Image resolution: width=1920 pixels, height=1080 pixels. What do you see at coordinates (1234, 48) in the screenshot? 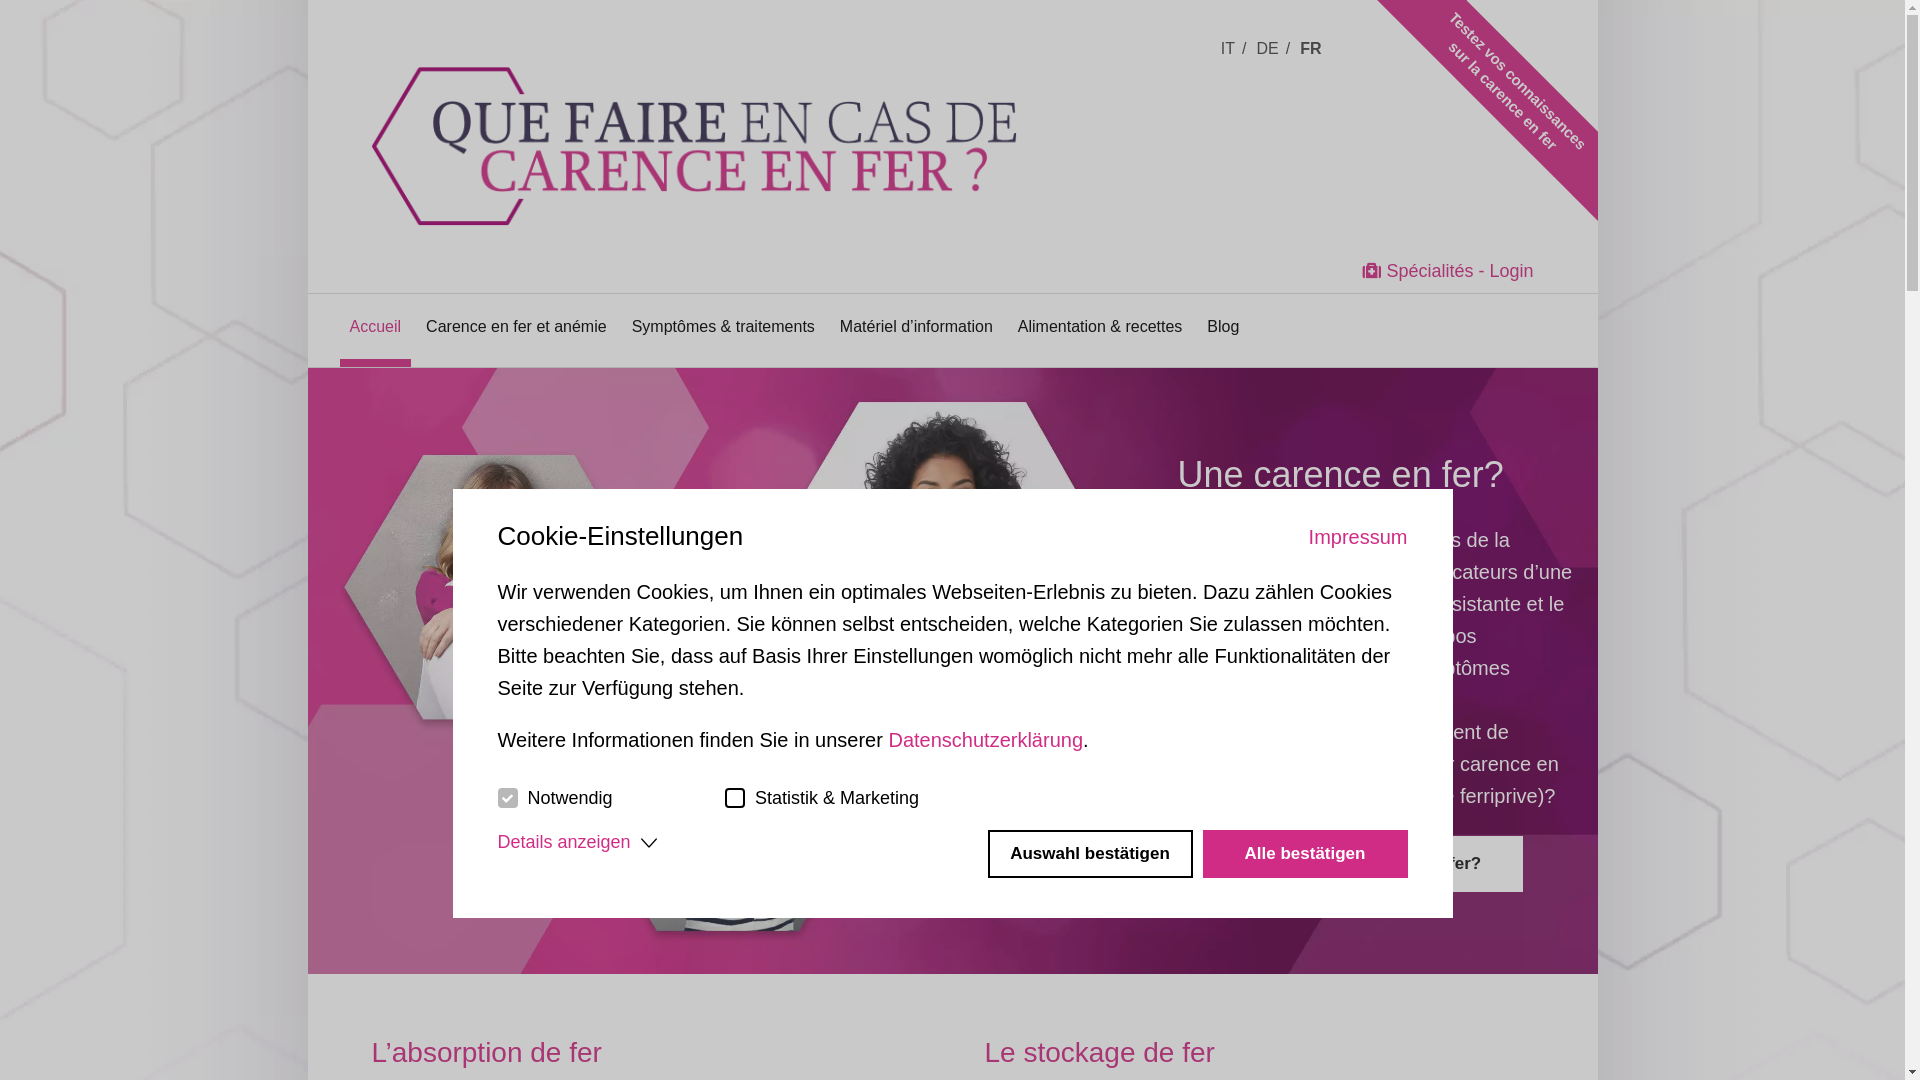
I see `IT` at bounding box center [1234, 48].